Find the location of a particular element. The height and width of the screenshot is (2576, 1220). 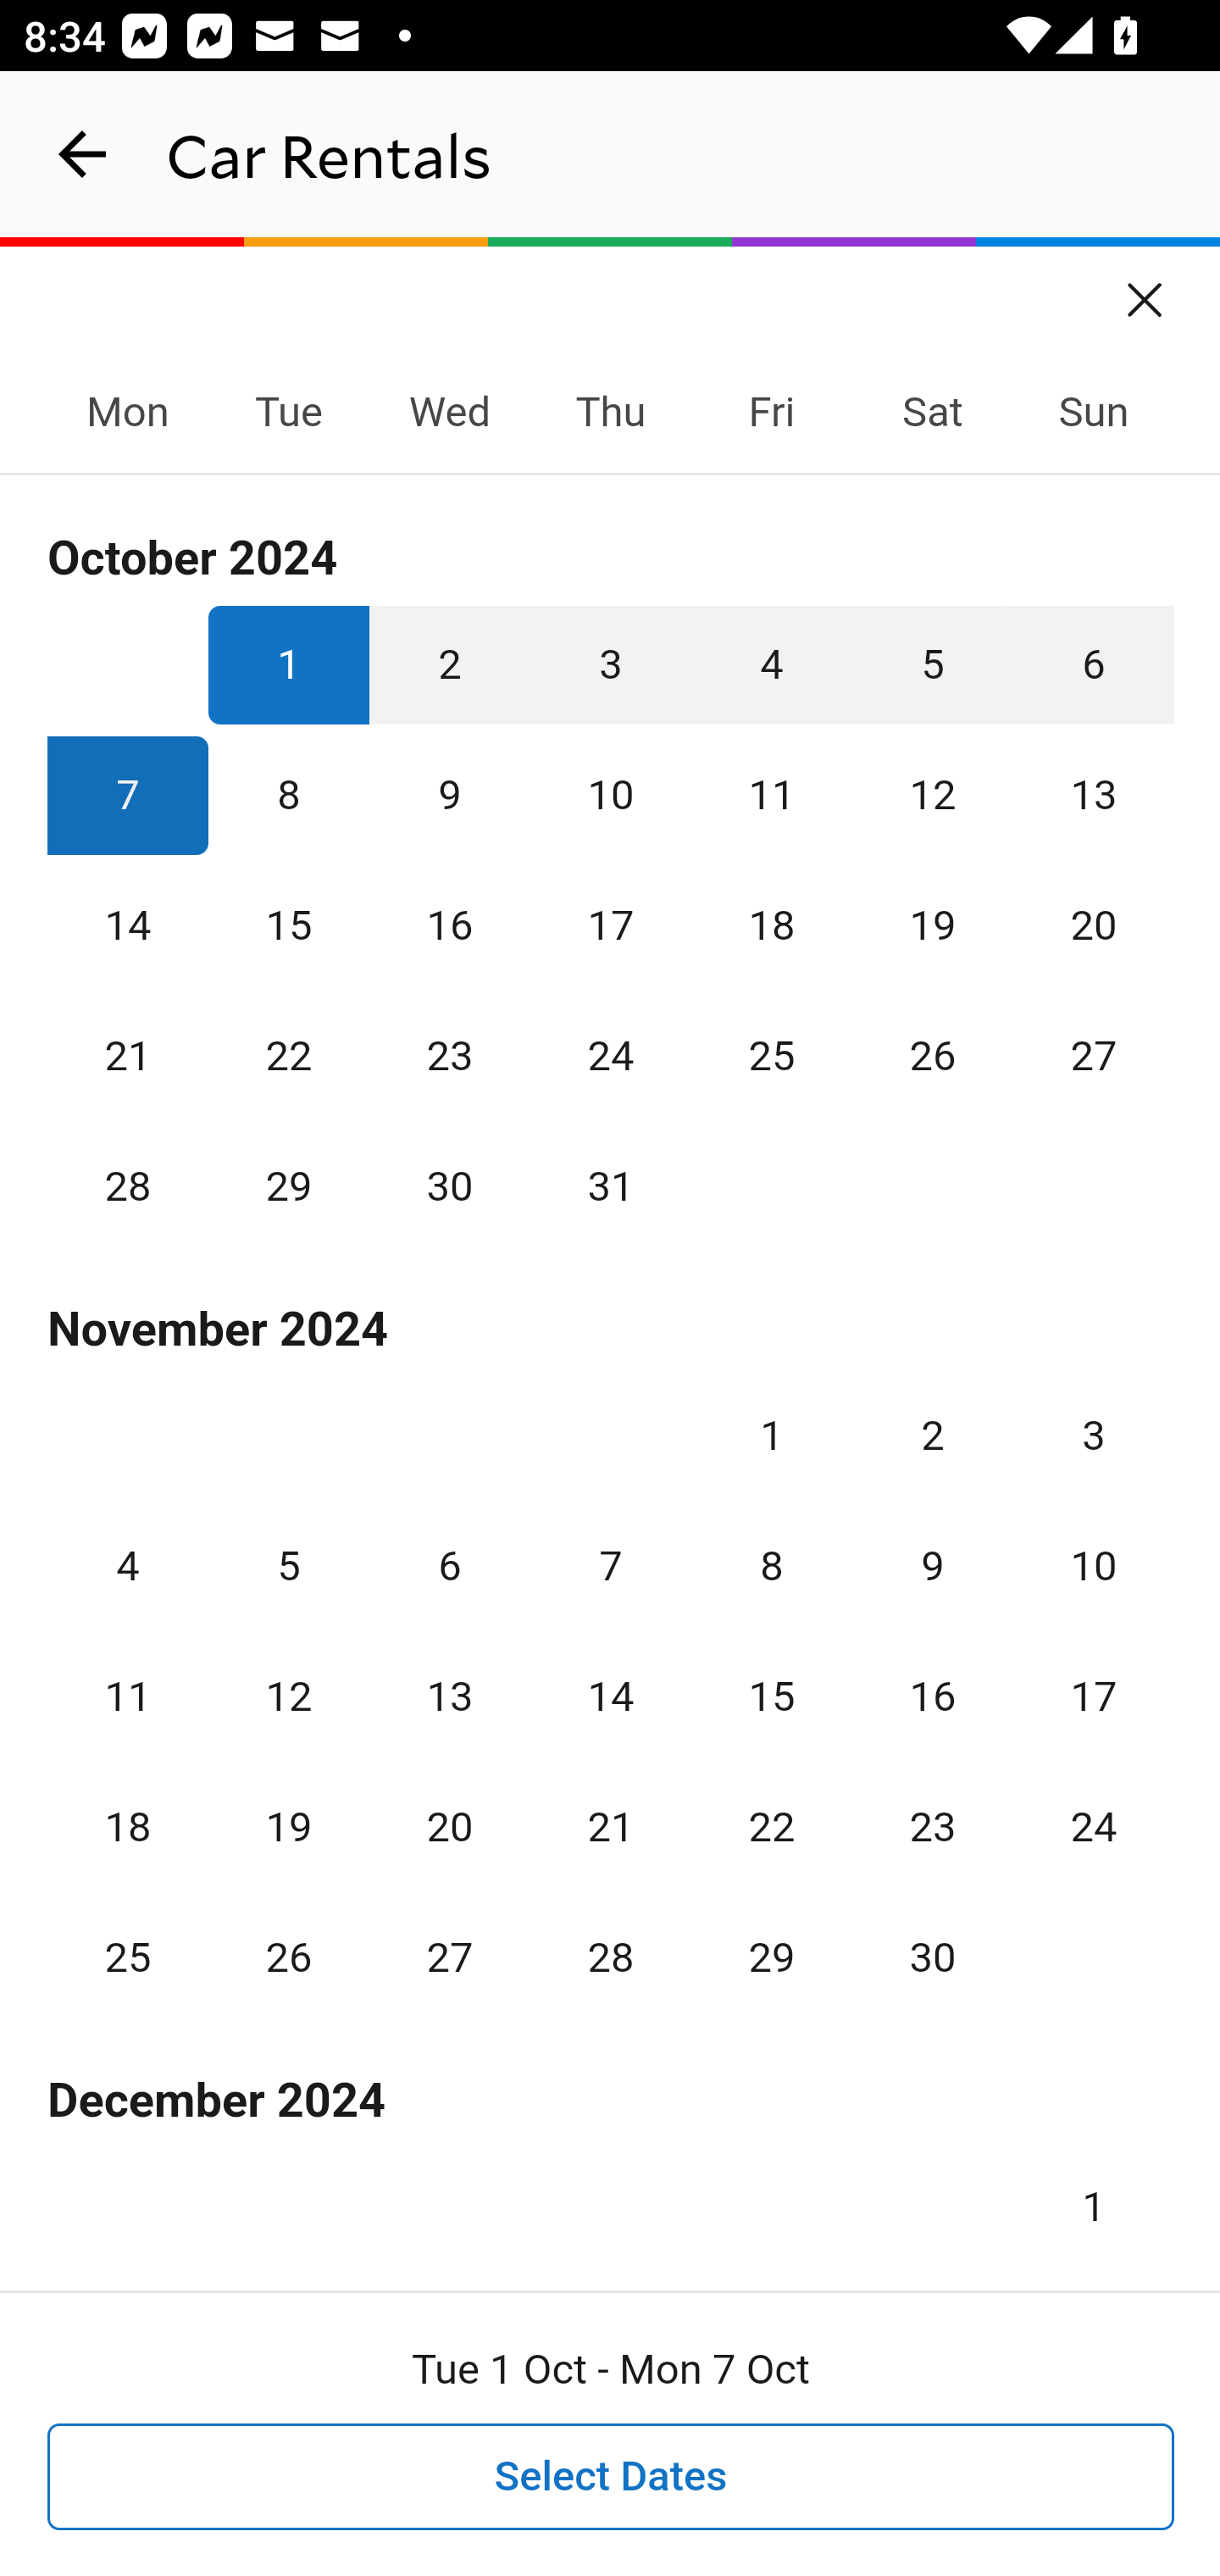

18 November 2024 is located at coordinates (129, 1827).